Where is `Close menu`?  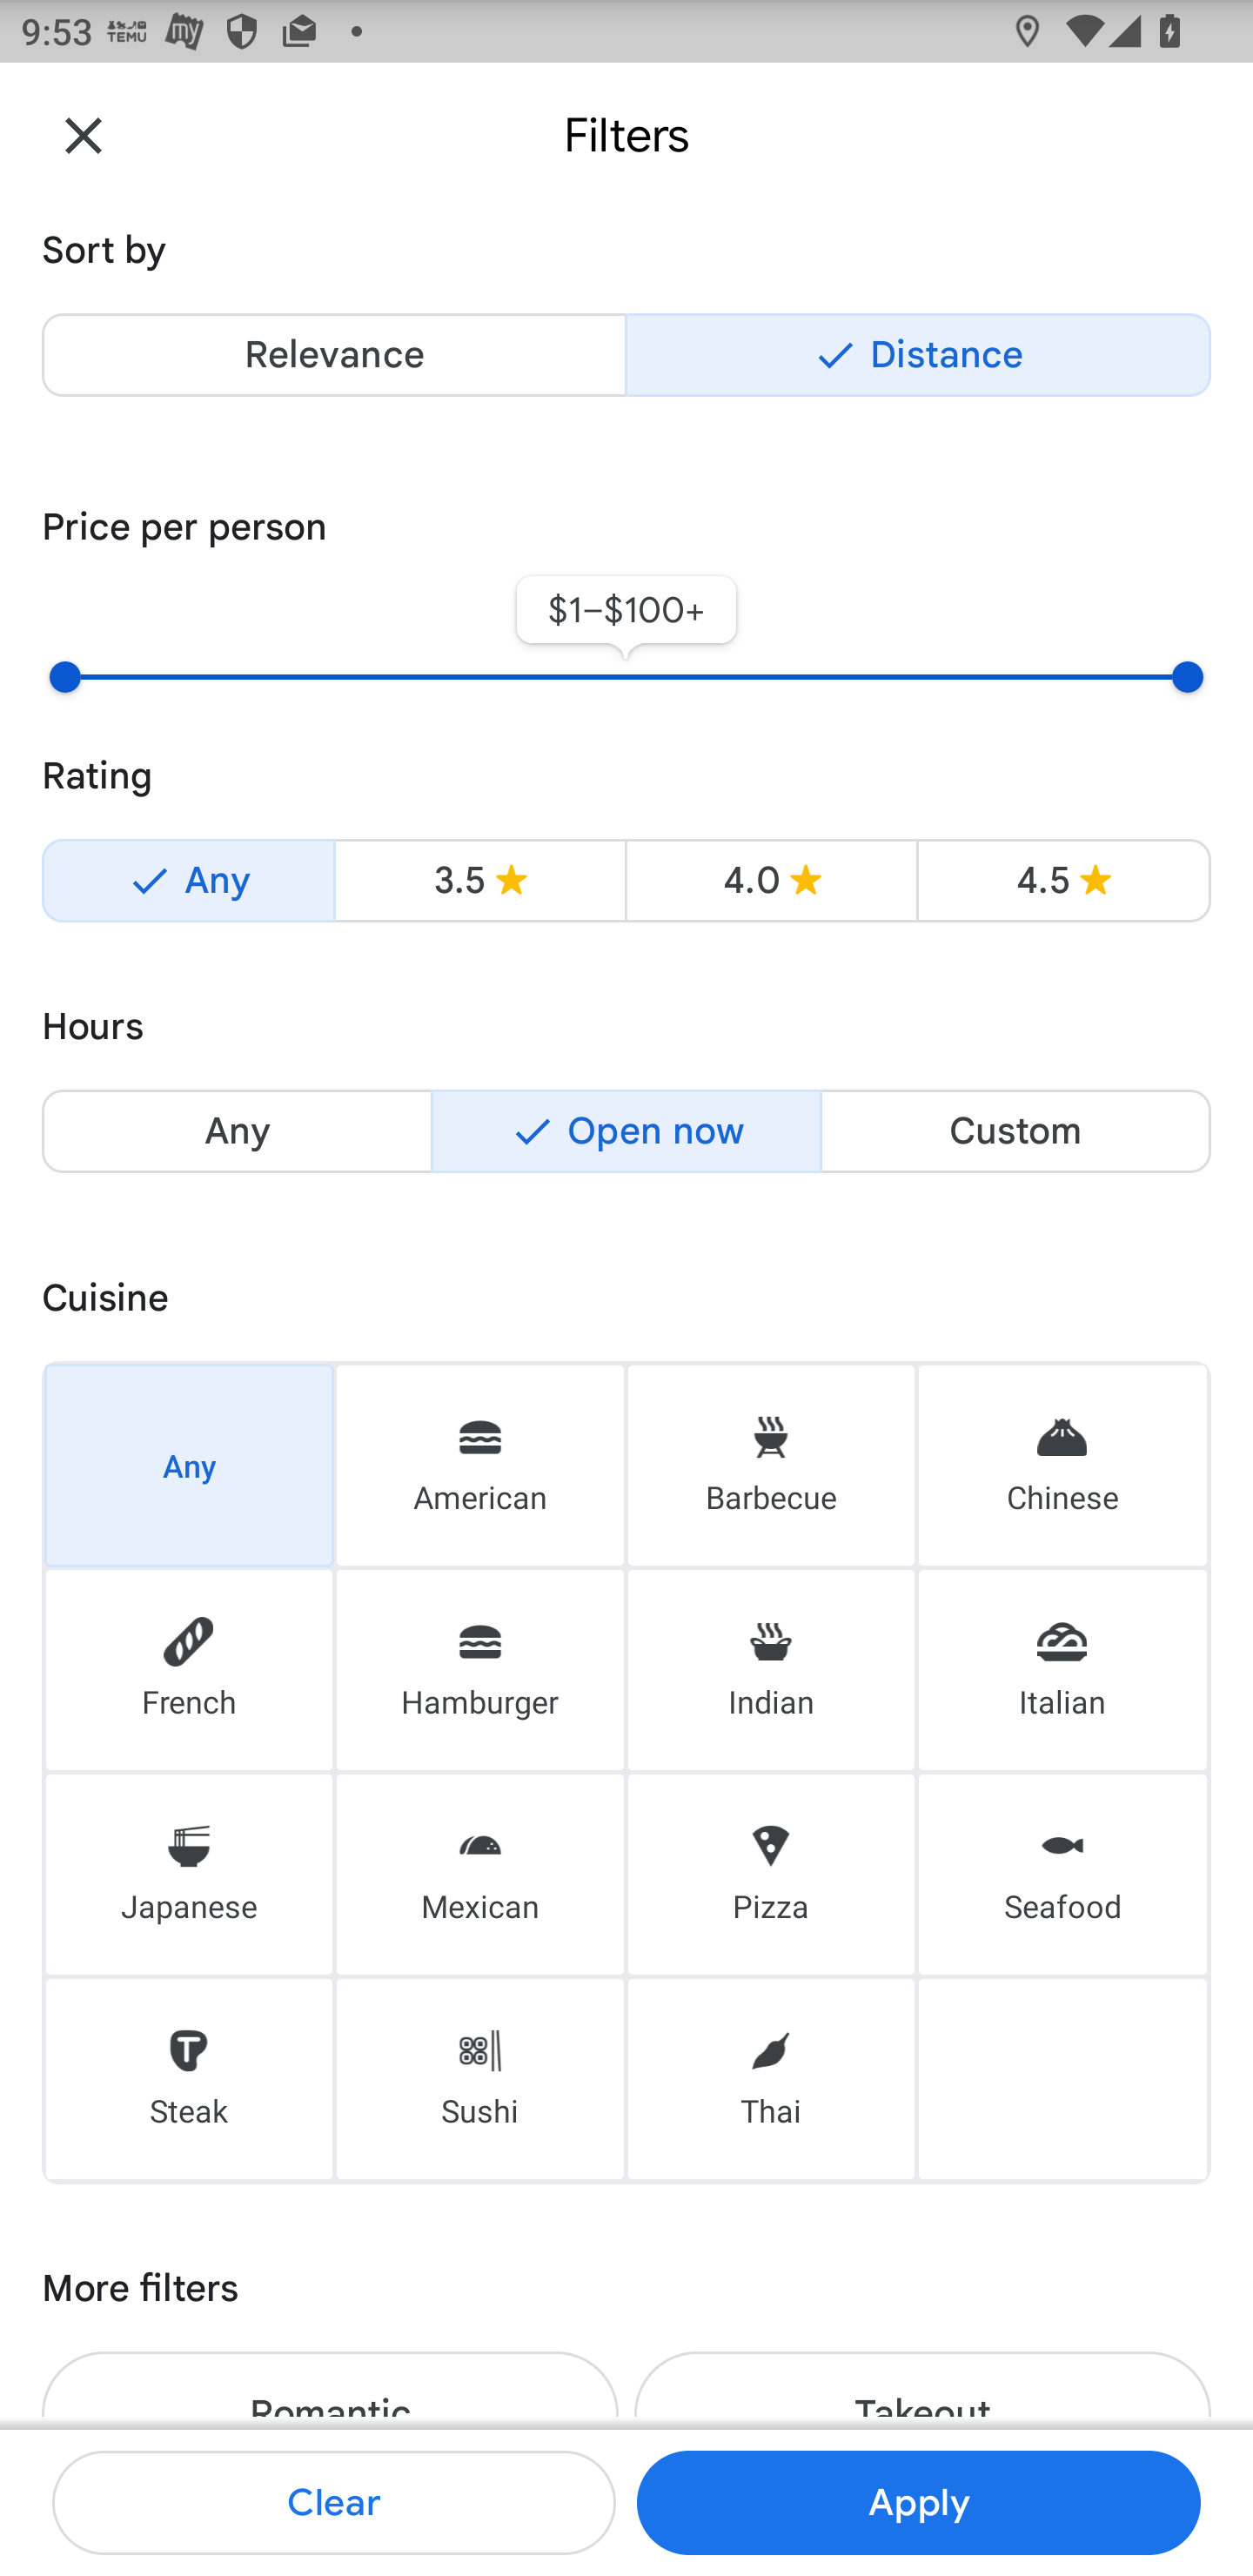
Close menu is located at coordinates (84, 134).